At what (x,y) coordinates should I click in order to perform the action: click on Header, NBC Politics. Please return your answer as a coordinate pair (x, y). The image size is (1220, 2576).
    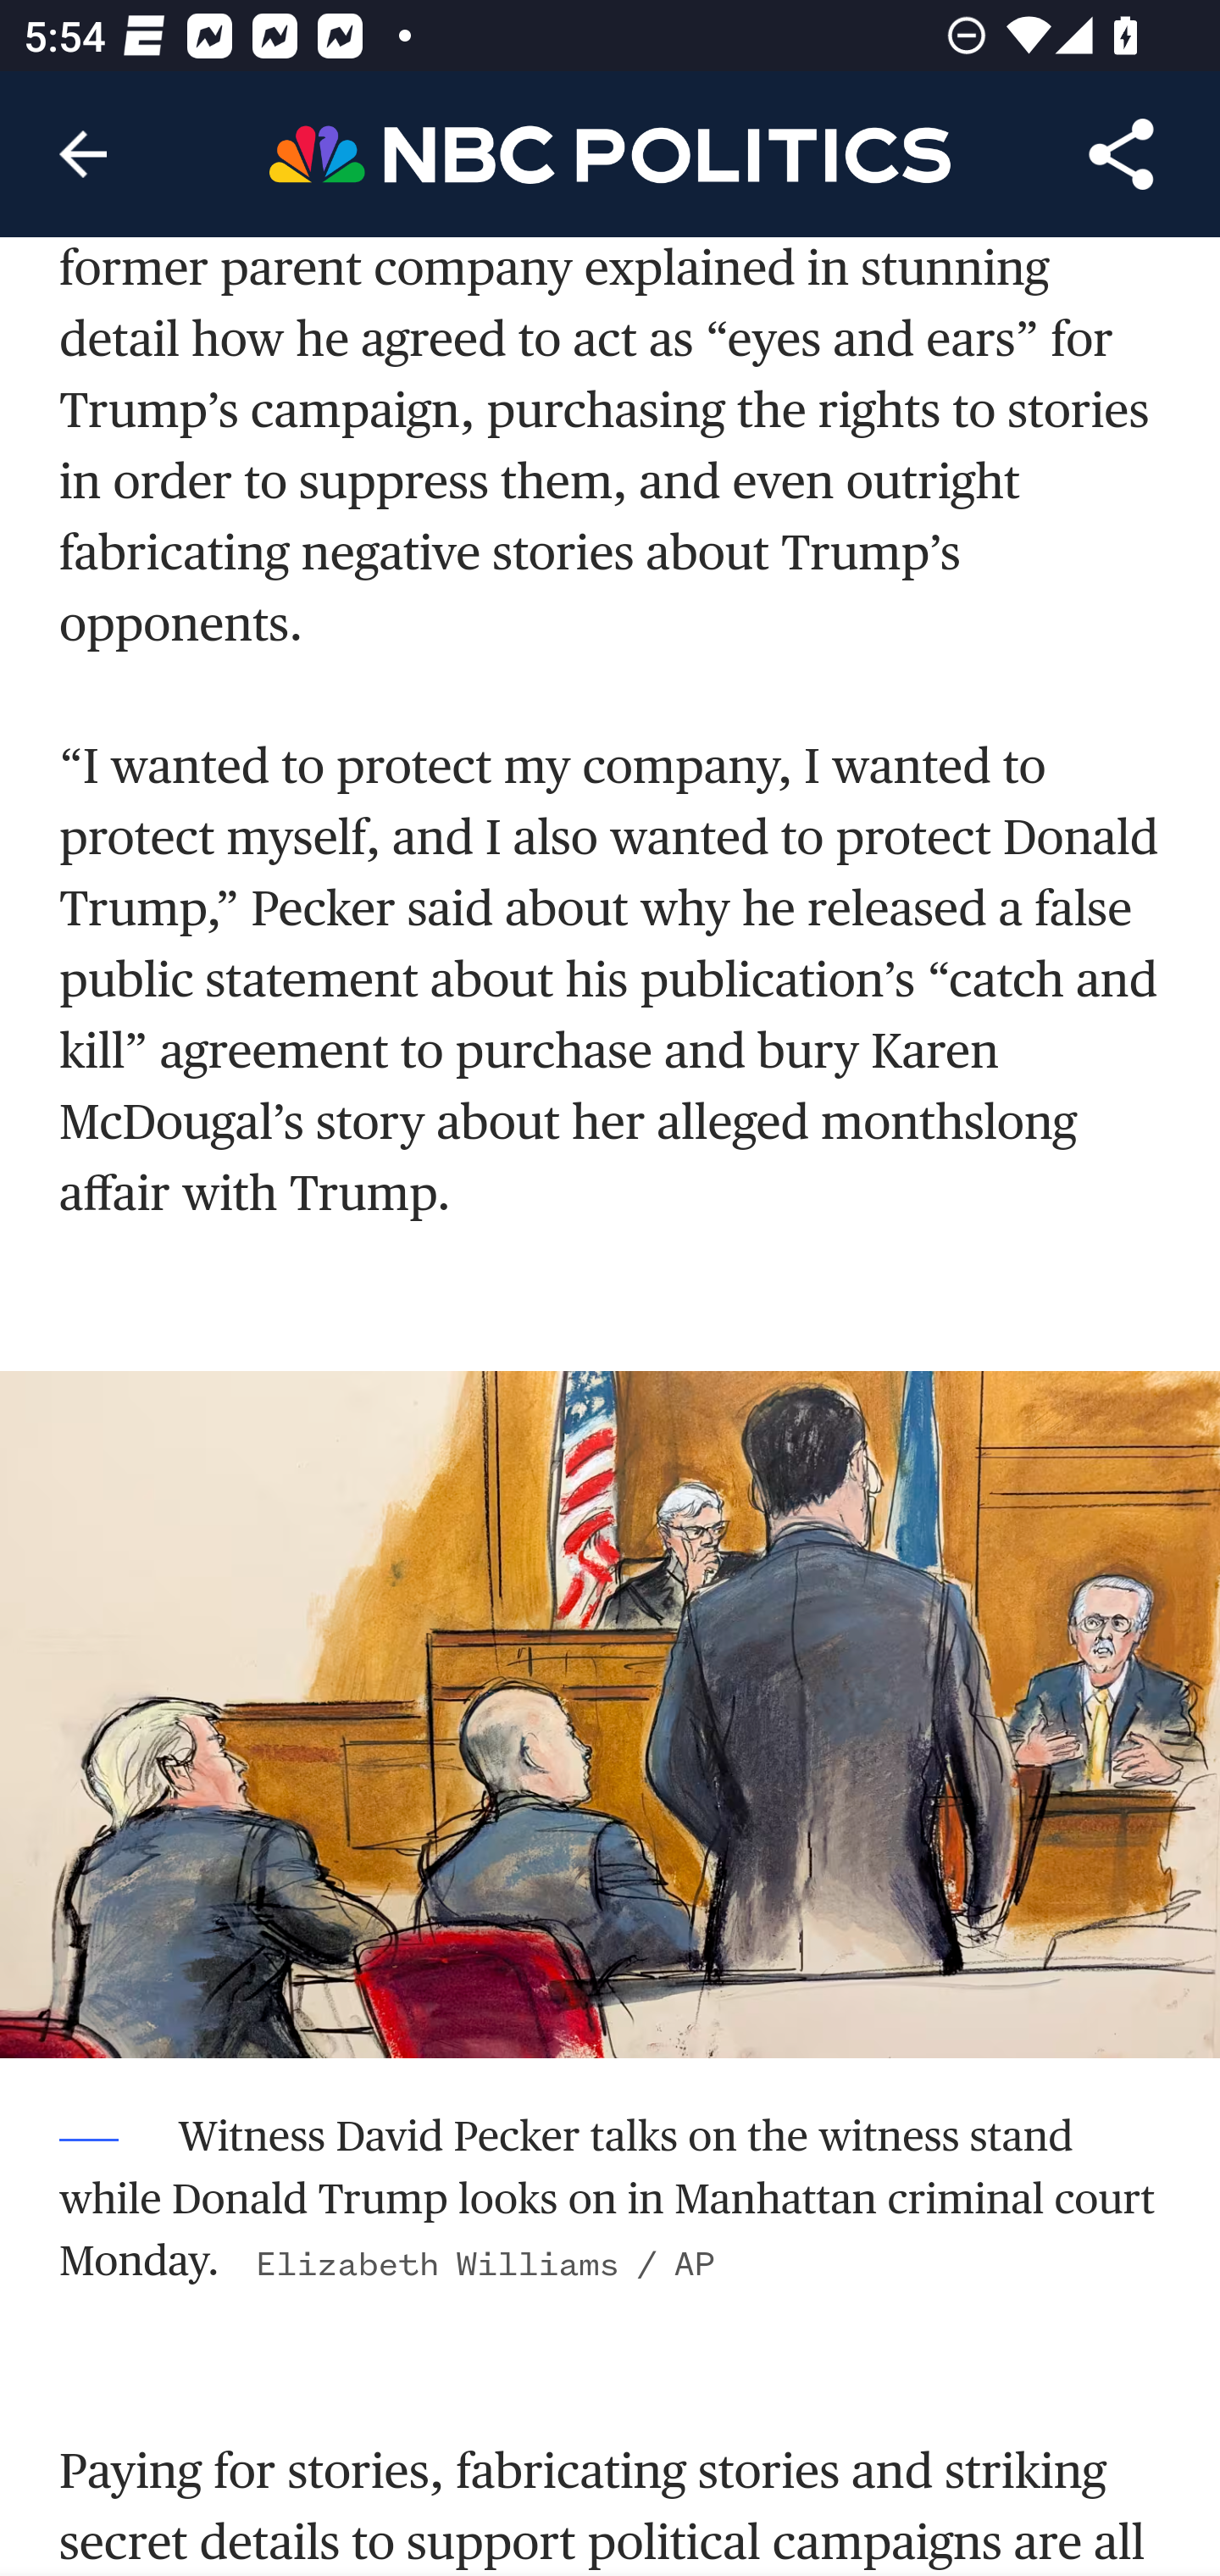
    Looking at the image, I should click on (610, 153).